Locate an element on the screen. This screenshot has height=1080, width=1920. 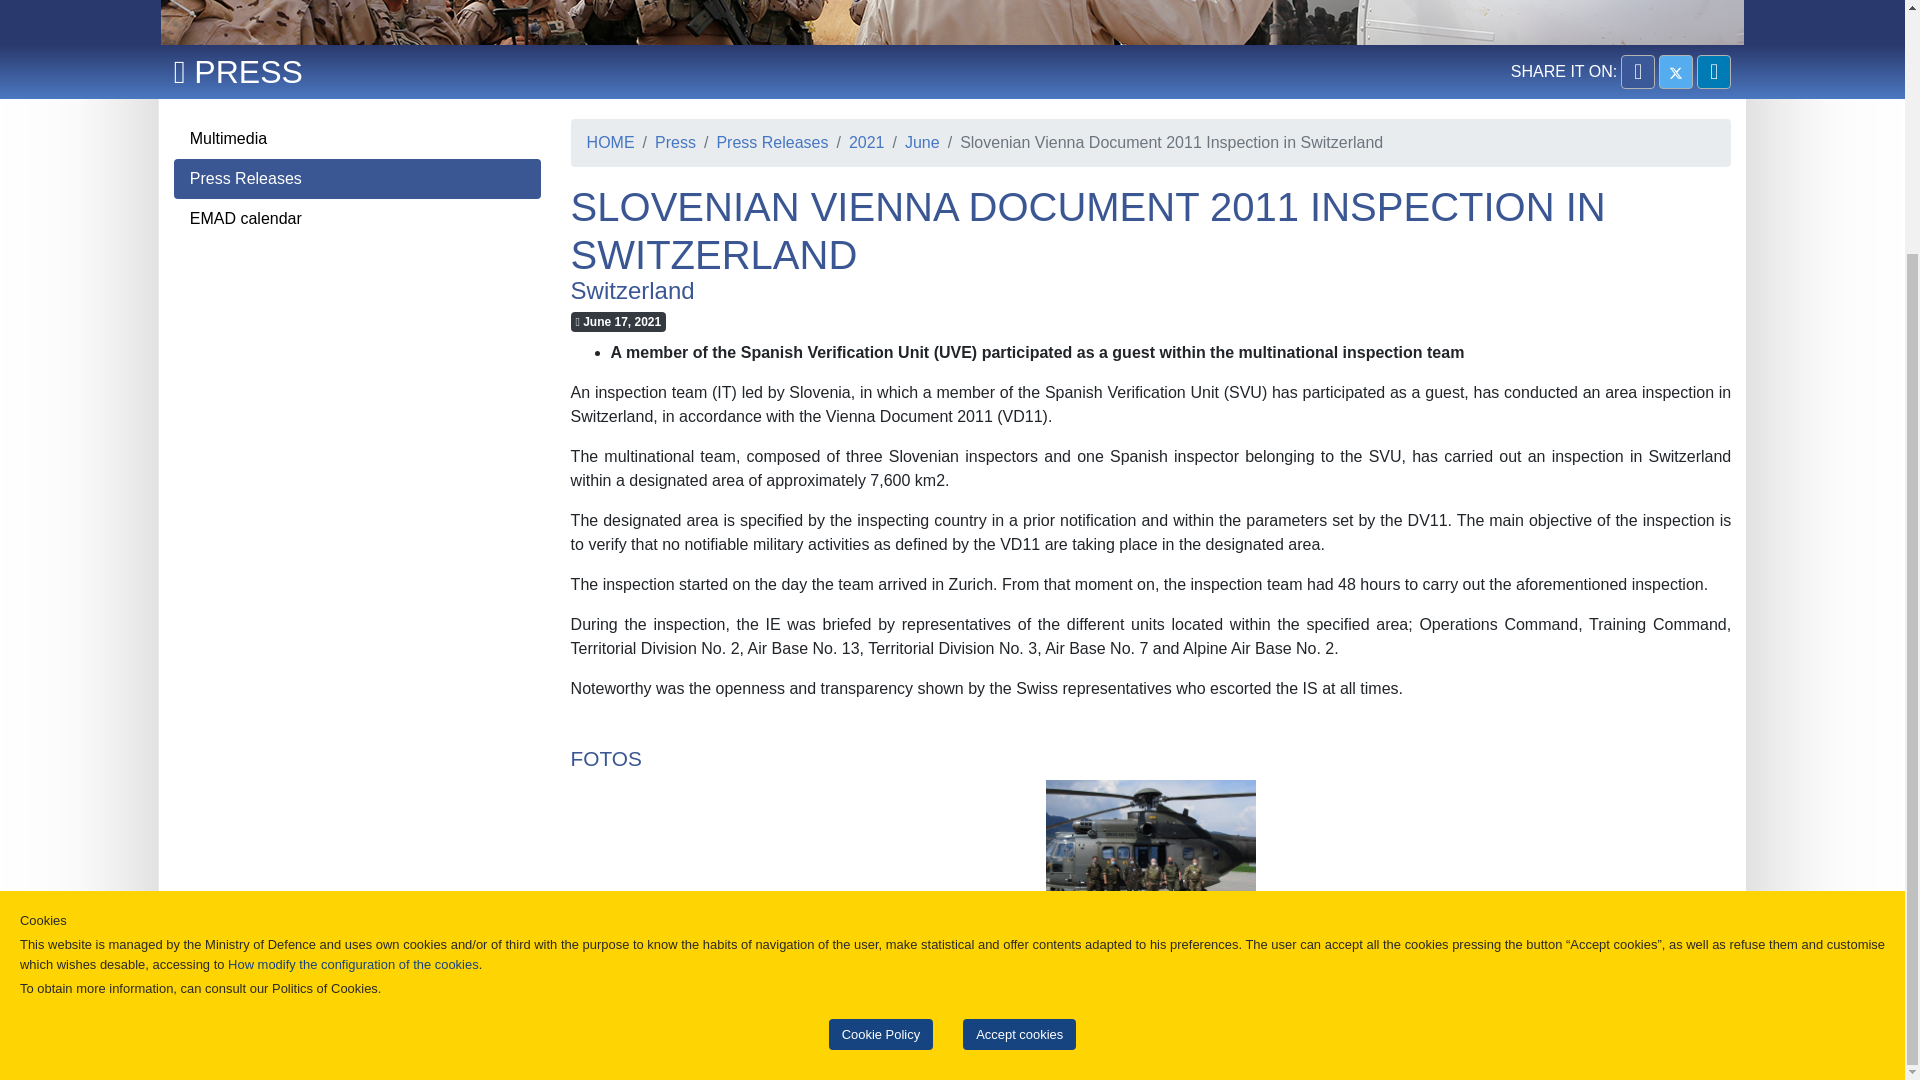
Press is located at coordinates (665, 142).